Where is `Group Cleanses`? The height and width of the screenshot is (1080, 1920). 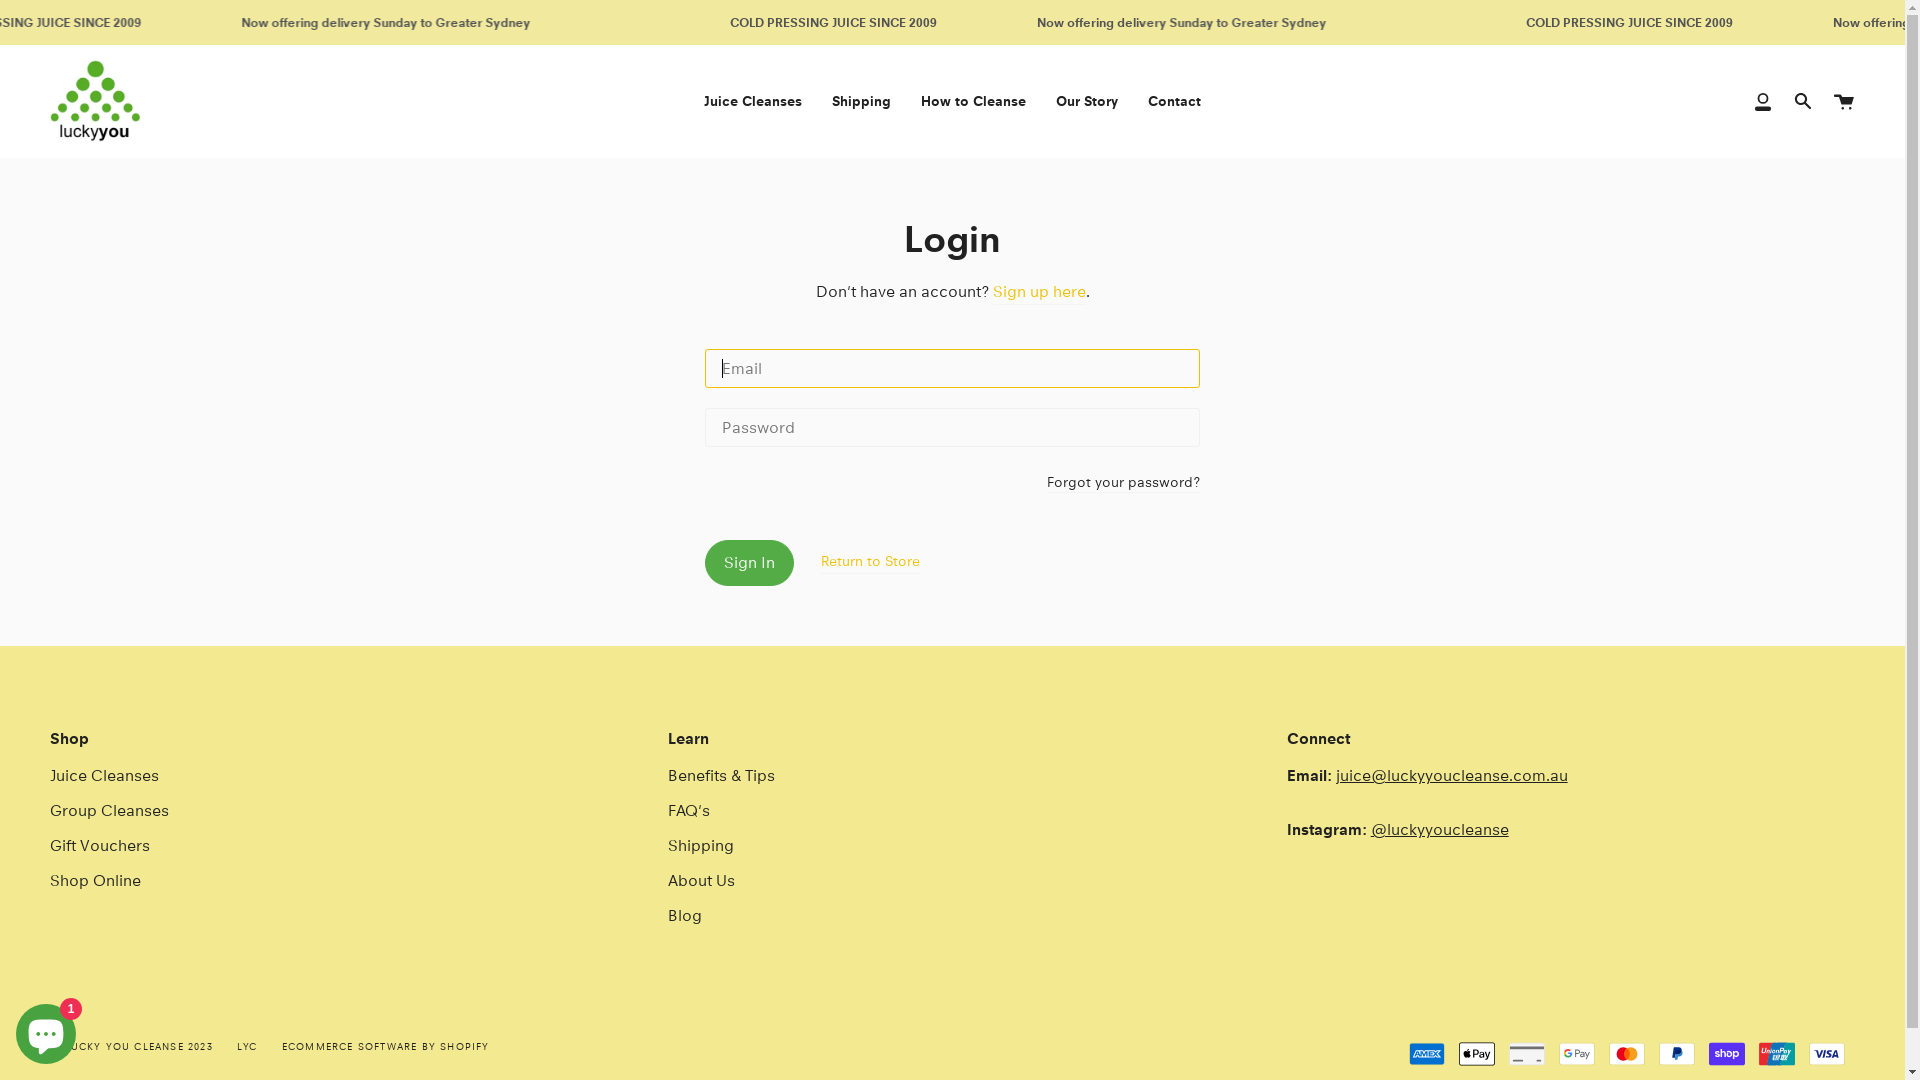
Group Cleanses is located at coordinates (110, 810).